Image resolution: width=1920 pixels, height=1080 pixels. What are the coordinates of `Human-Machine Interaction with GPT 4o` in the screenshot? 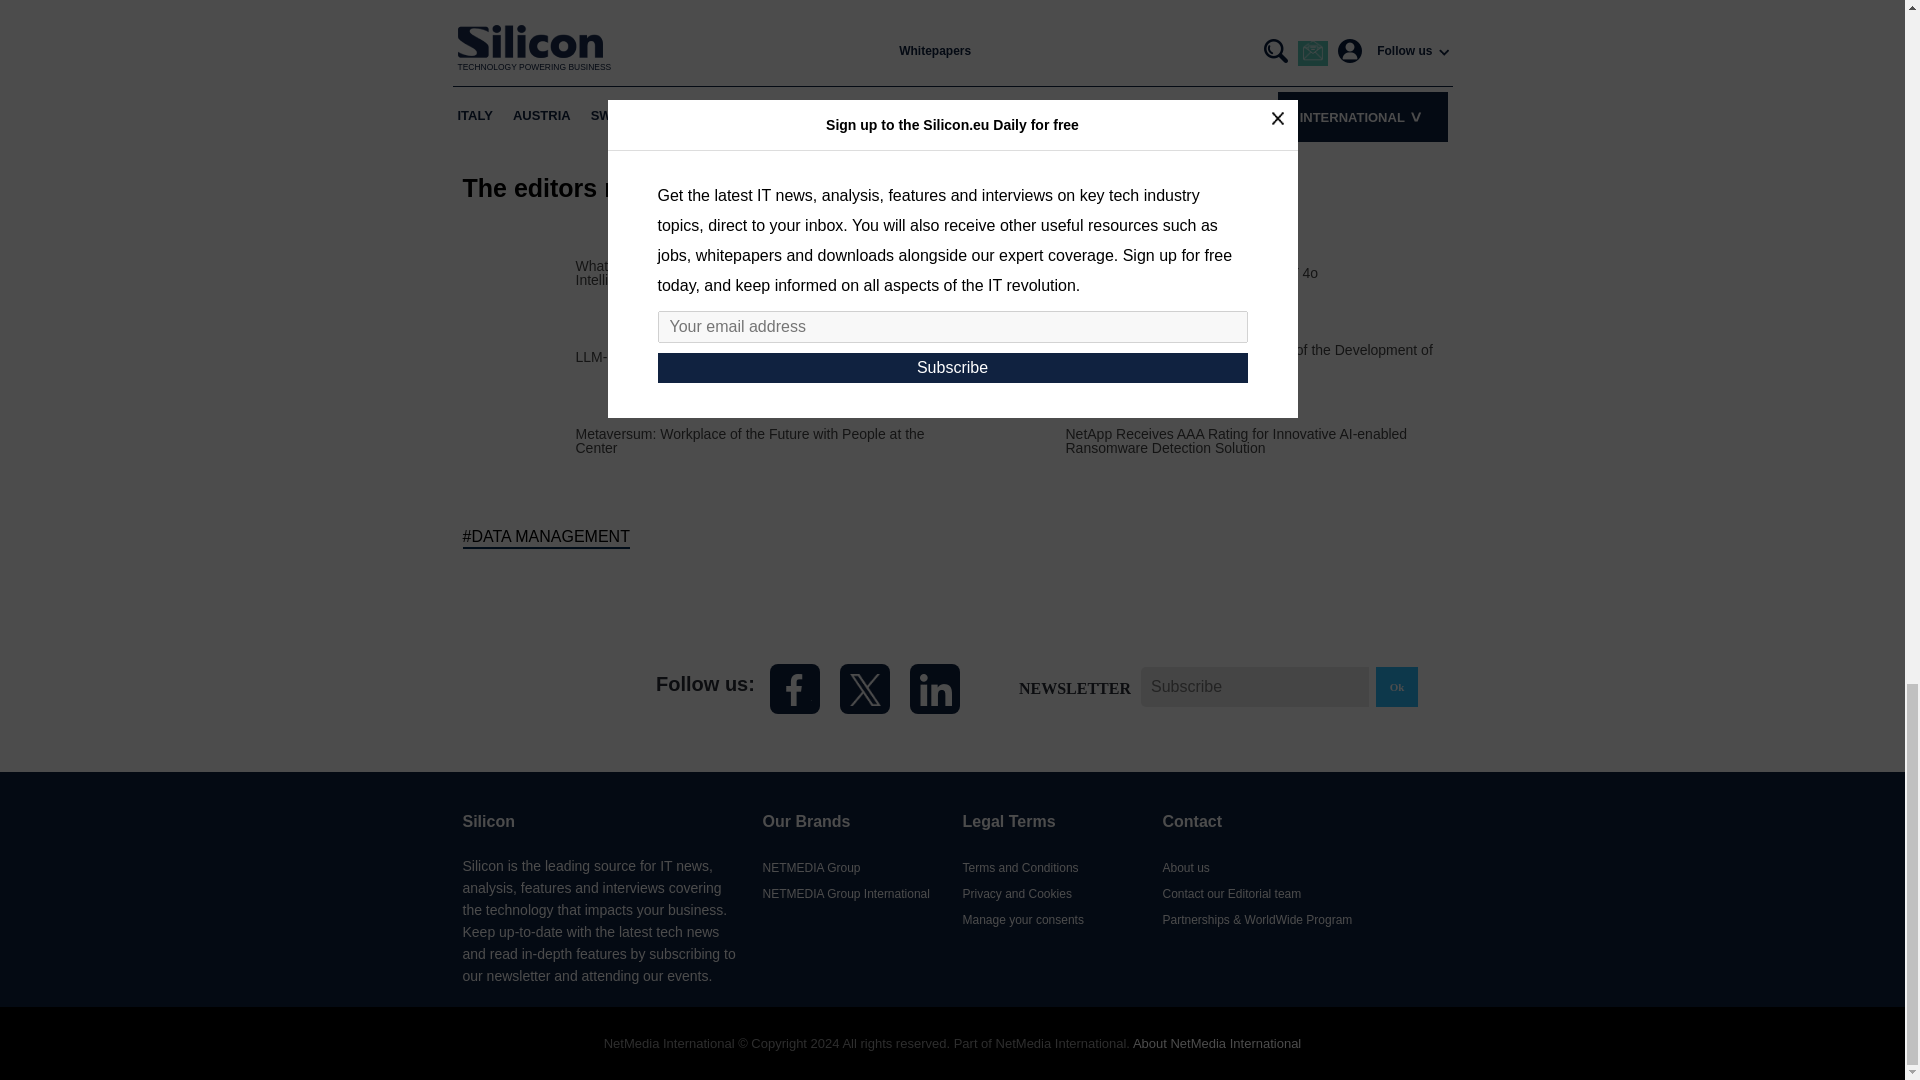 It's located at (1192, 271).